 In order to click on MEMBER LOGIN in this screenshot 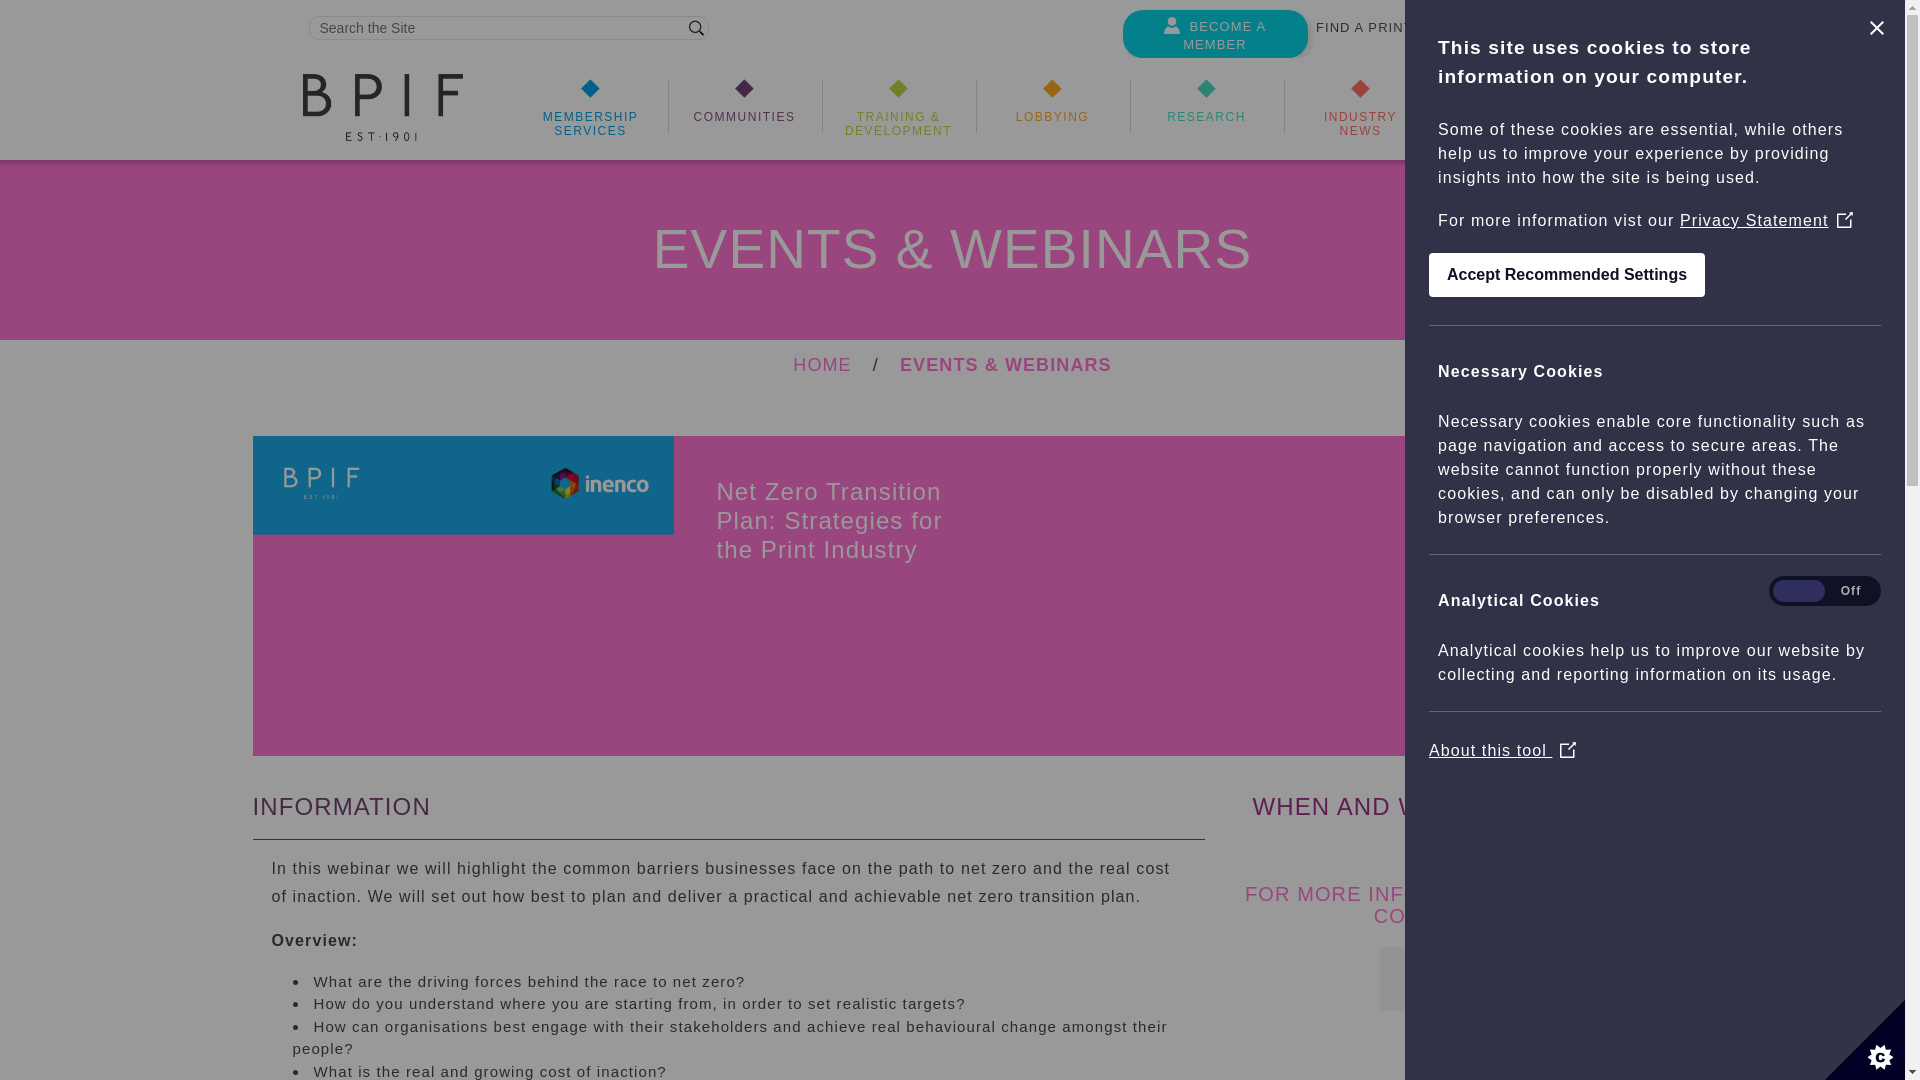, I will do `click(1506, 32)`.